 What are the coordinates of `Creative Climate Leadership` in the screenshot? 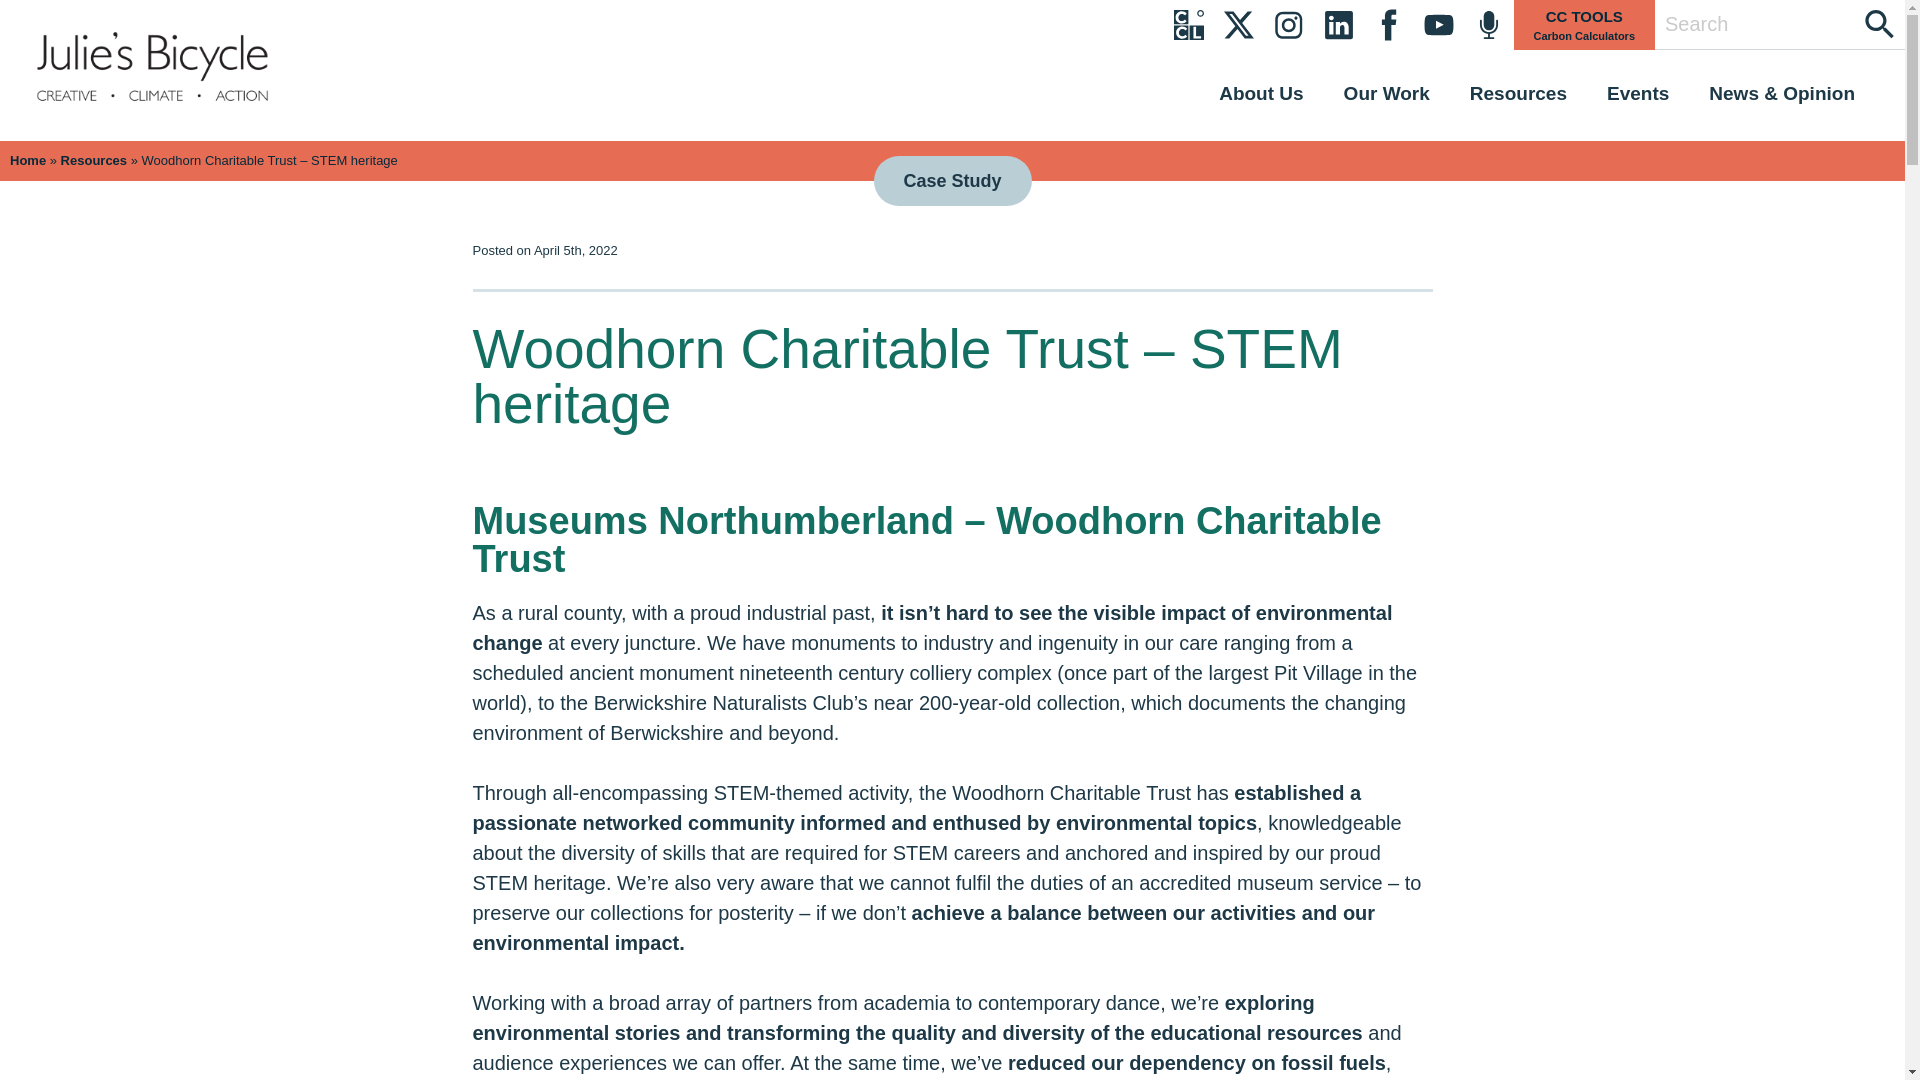 It's located at (1188, 24).